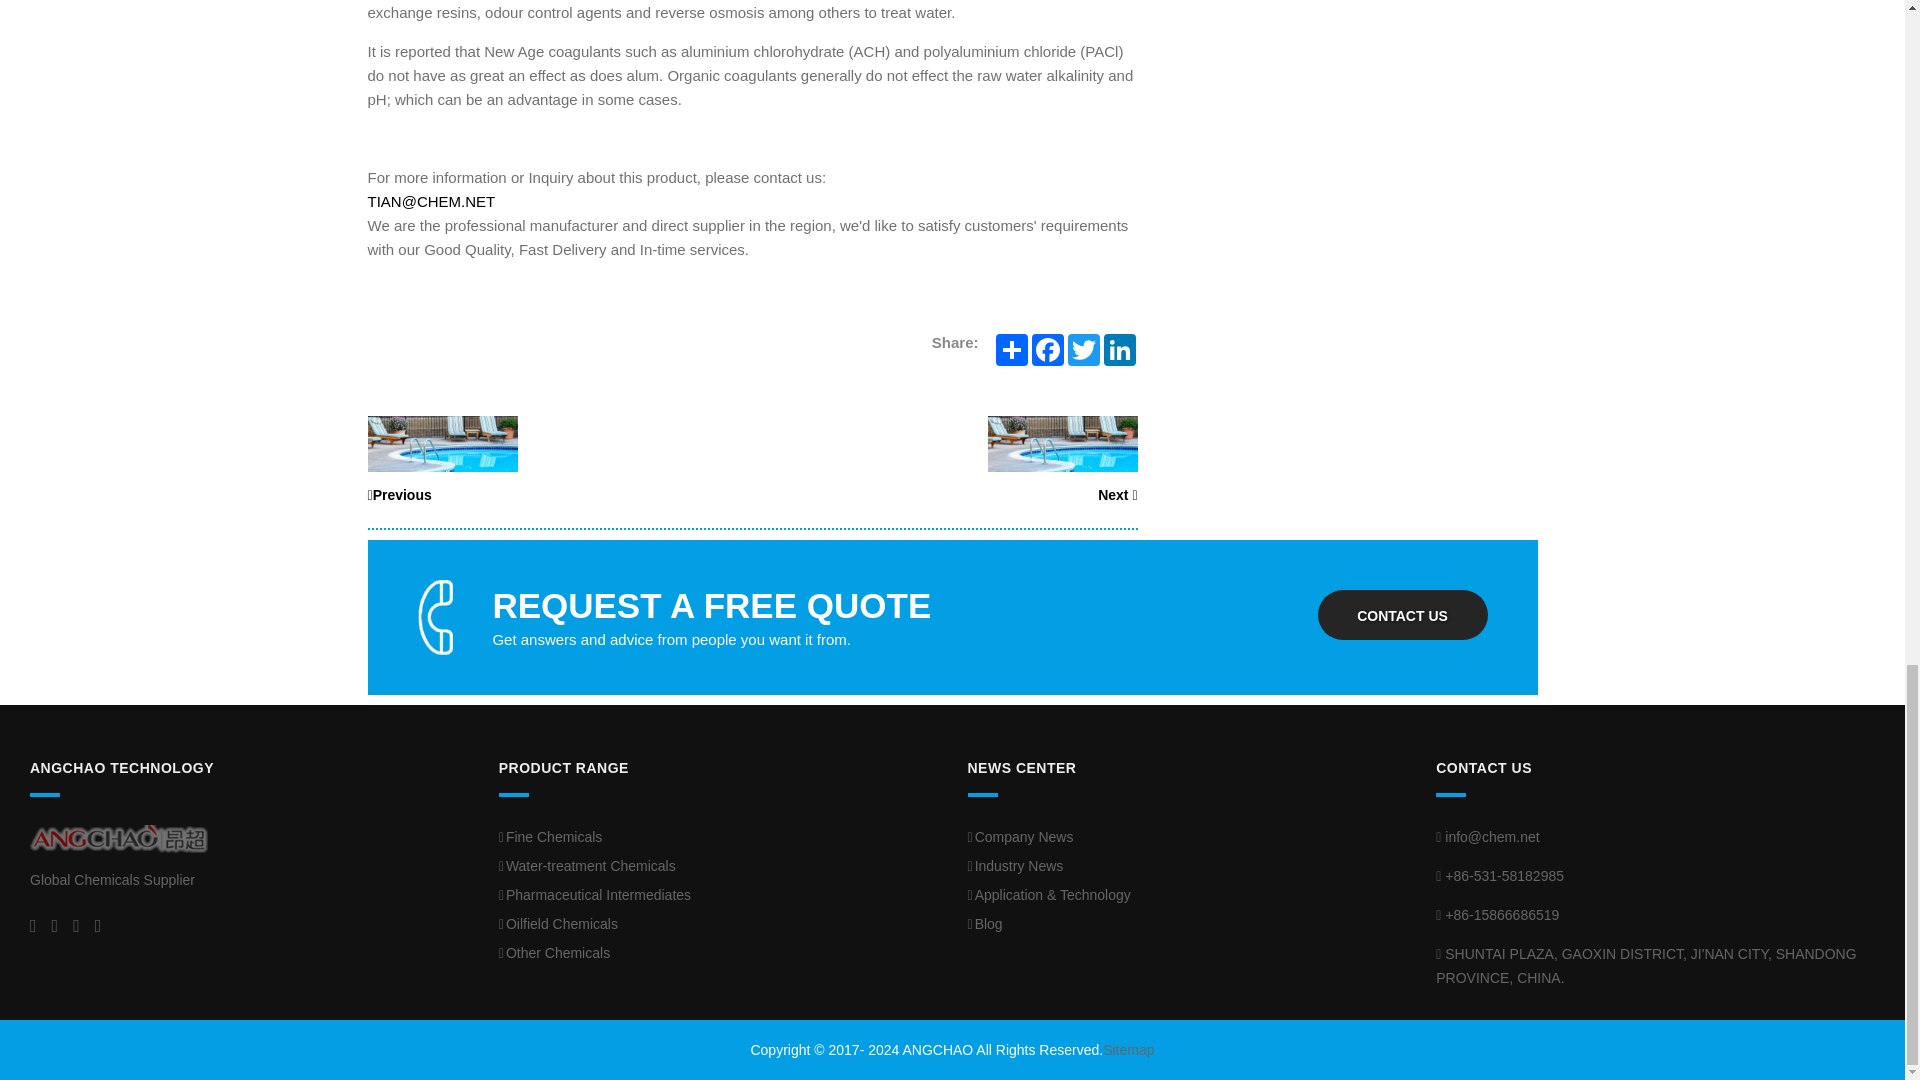 The image size is (1920, 1080). What do you see at coordinates (1012, 350) in the screenshot?
I see `Share` at bounding box center [1012, 350].